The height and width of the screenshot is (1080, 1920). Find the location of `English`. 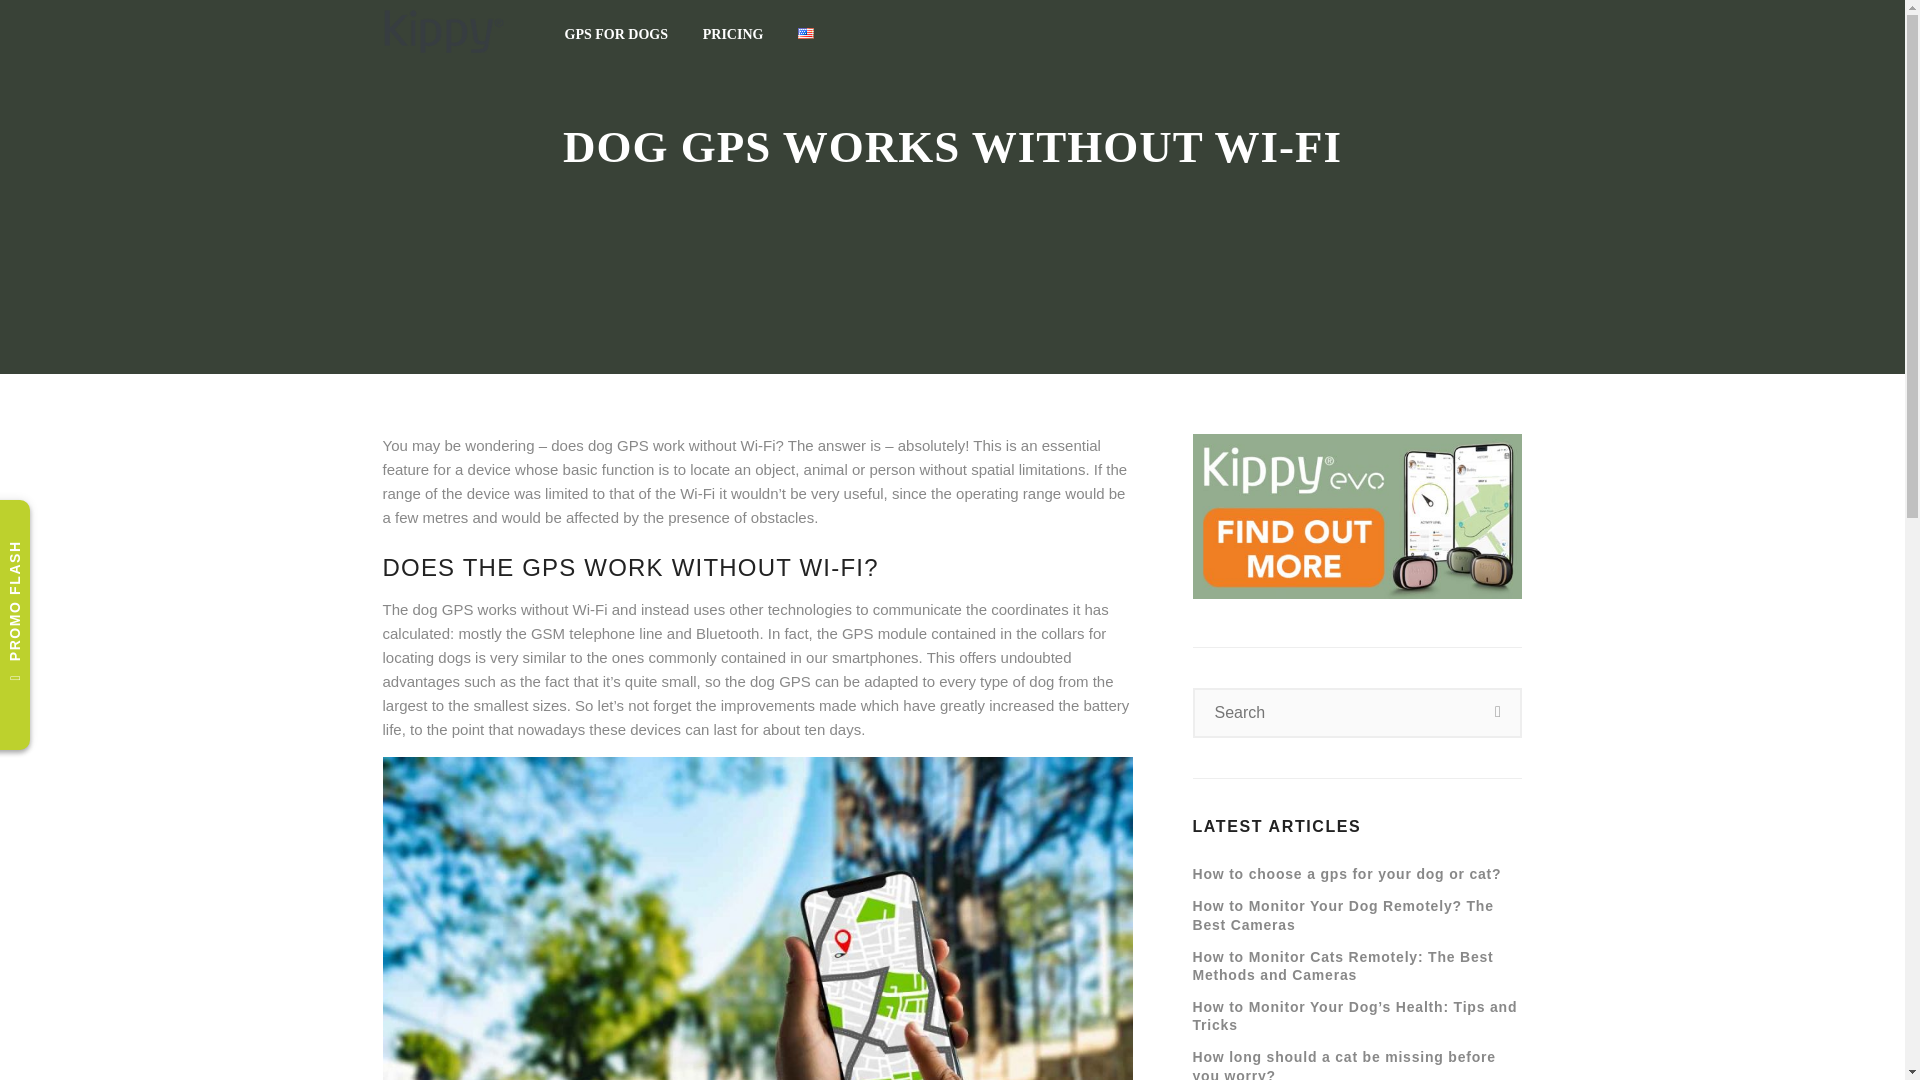

English is located at coordinates (806, 33).